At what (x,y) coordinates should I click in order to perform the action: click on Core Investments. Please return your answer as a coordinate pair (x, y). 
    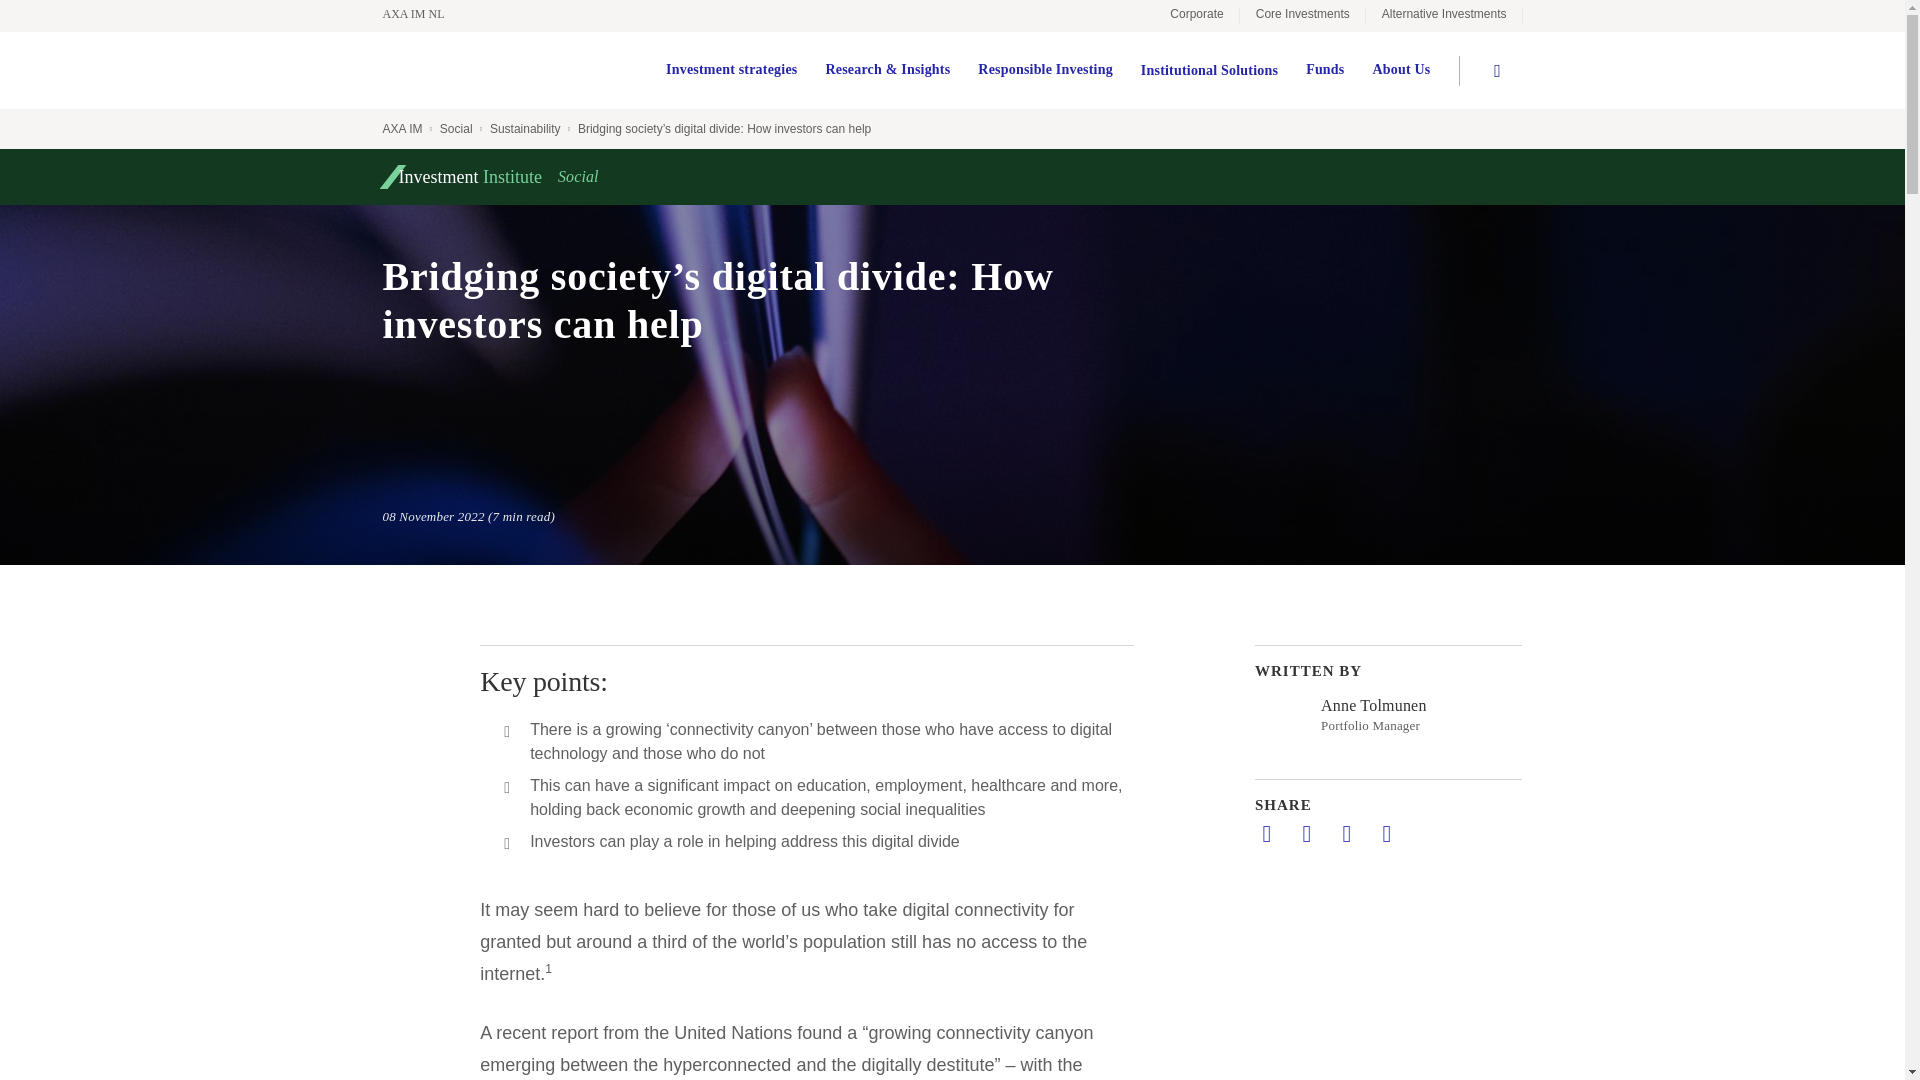
    Looking at the image, I should click on (1302, 16).